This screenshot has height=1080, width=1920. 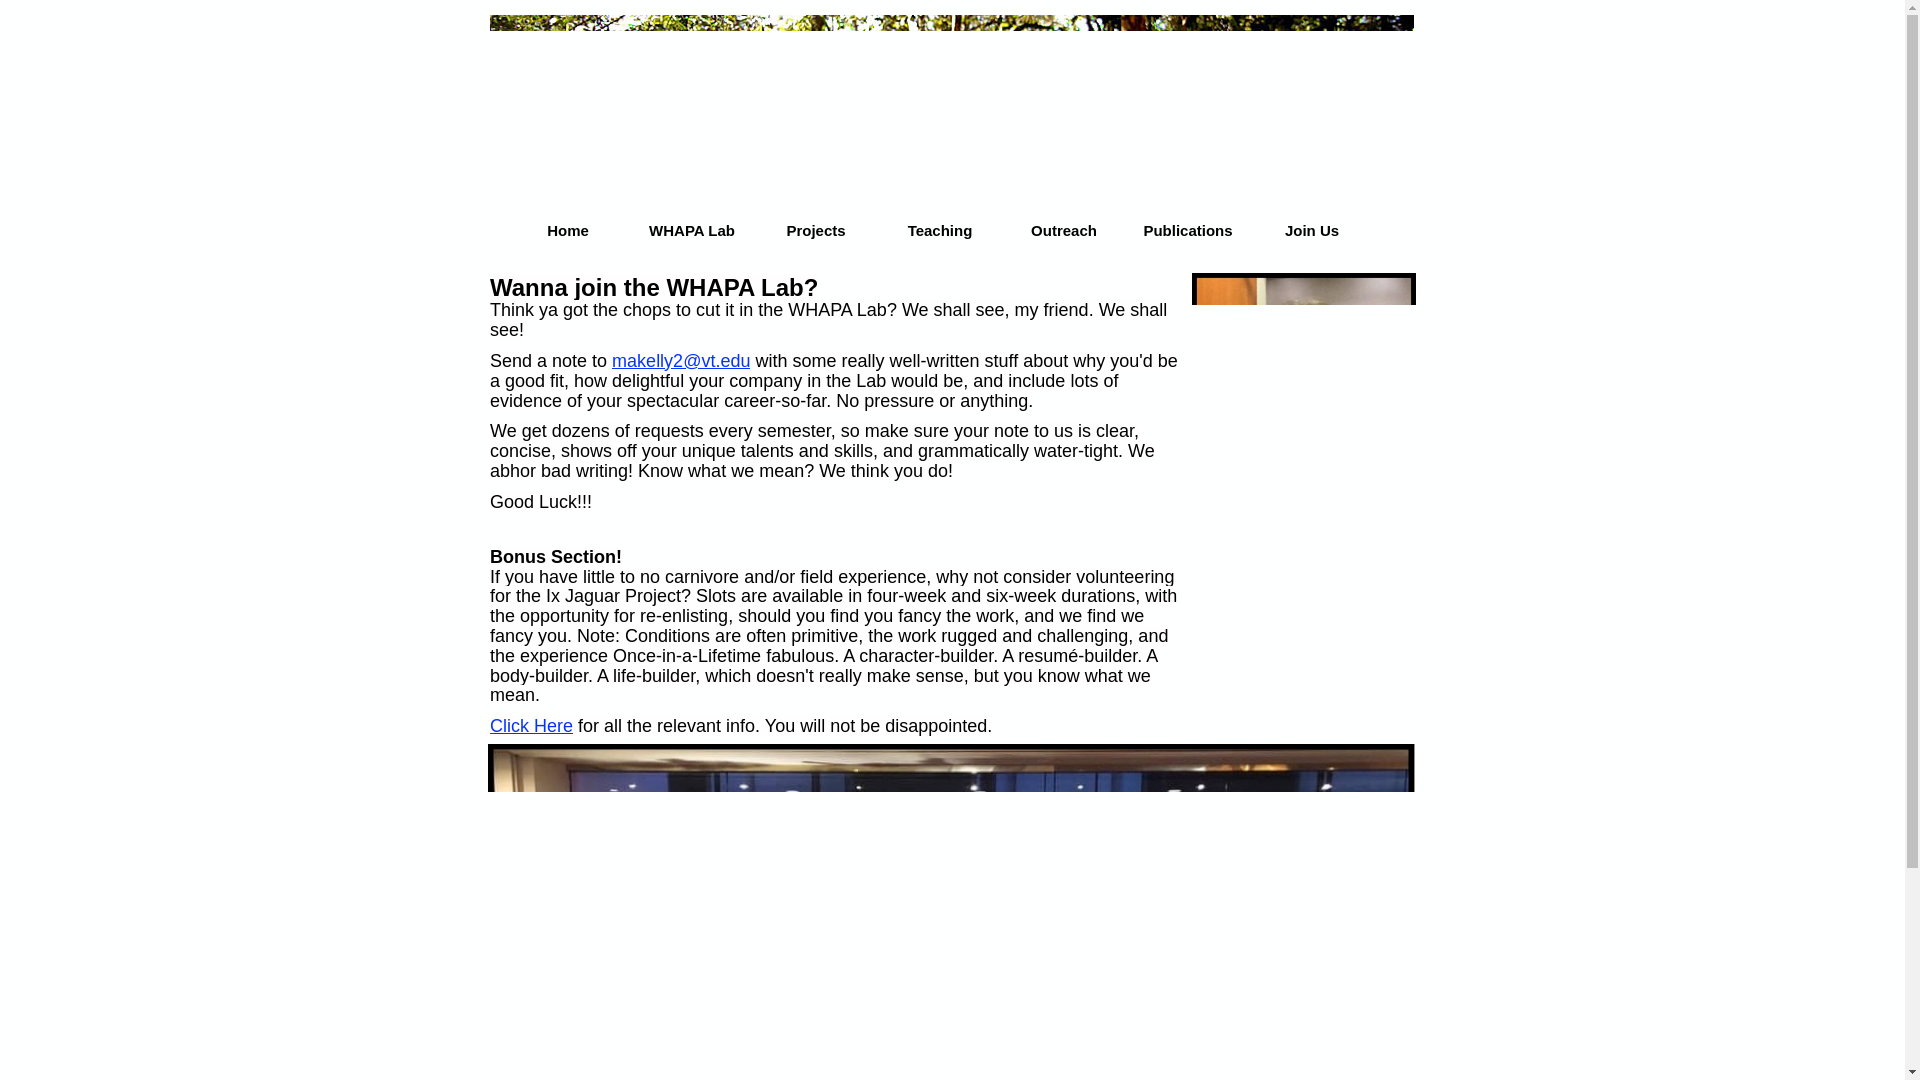 What do you see at coordinates (1311, 230) in the screenshot?
I see `Join Us` at bounding box center [1311, 230].